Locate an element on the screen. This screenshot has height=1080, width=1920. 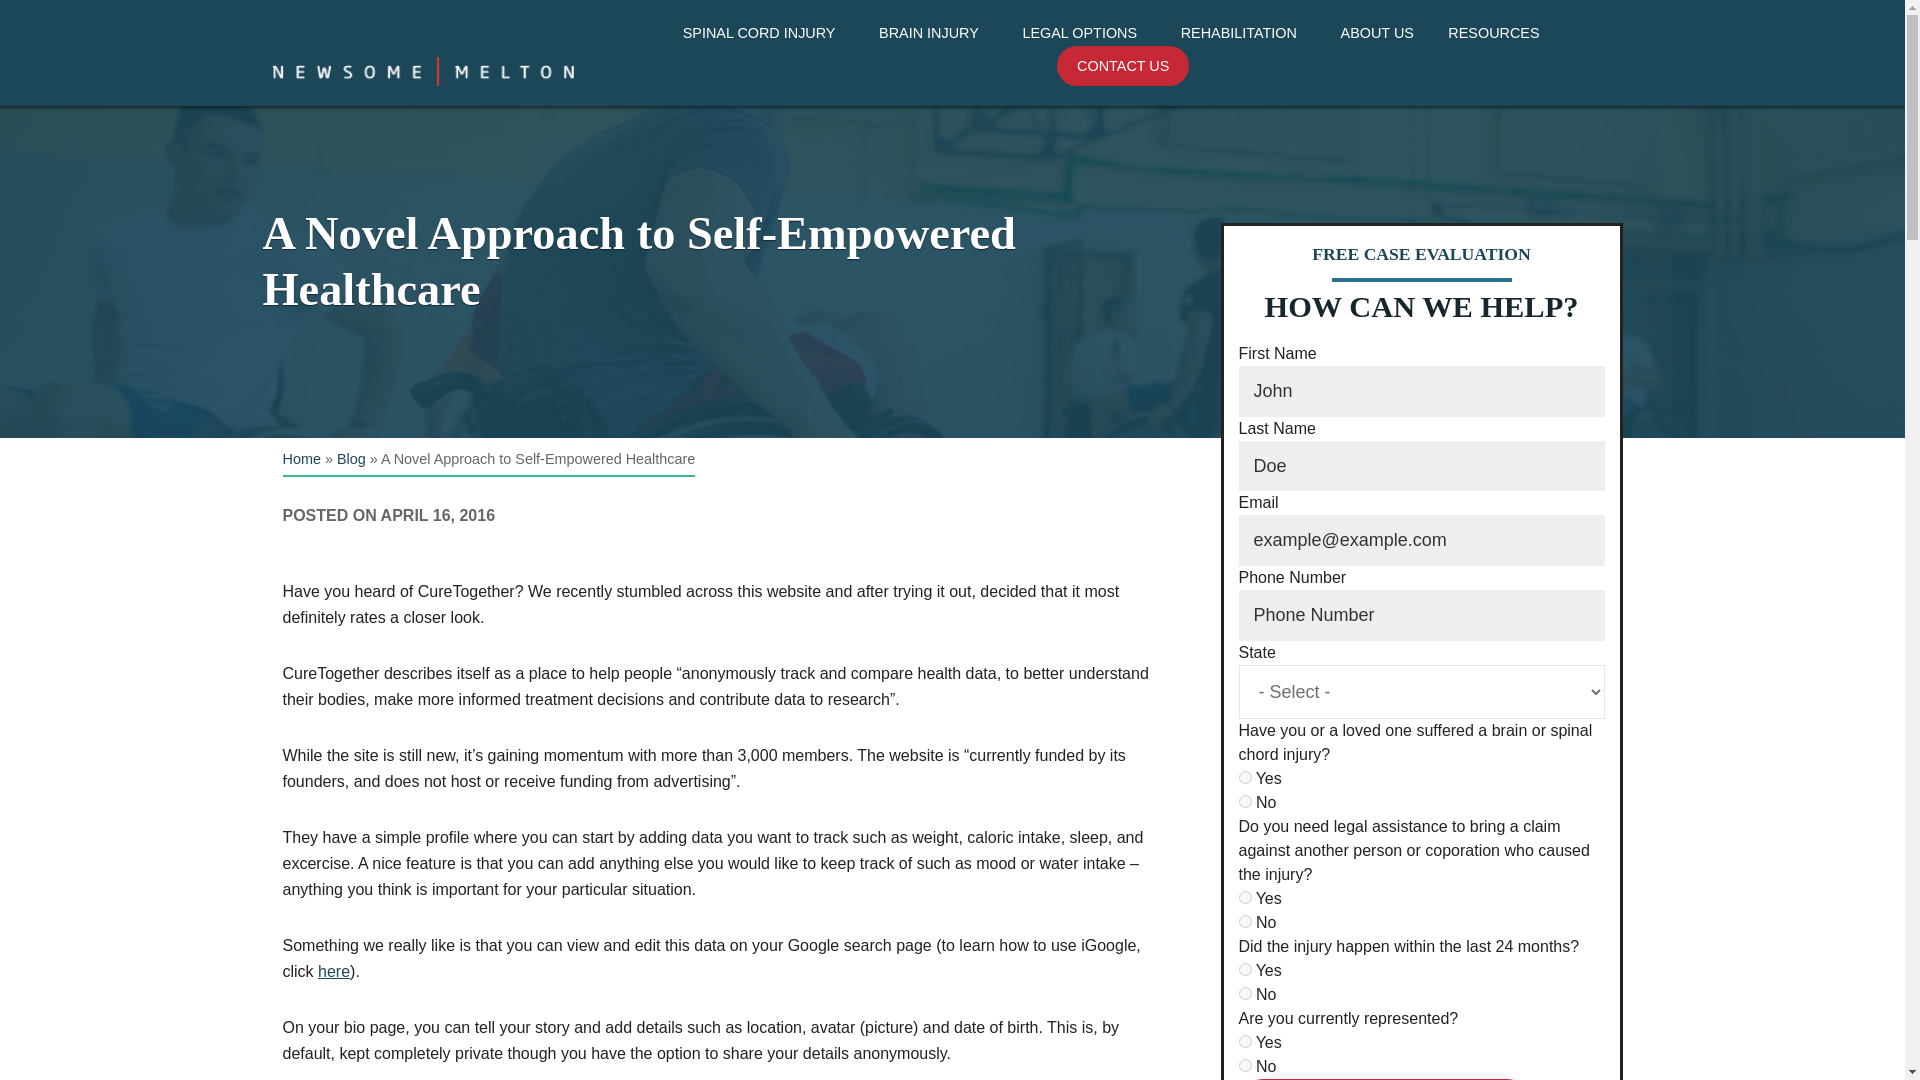
yes is located at coordinates (1244, 778).